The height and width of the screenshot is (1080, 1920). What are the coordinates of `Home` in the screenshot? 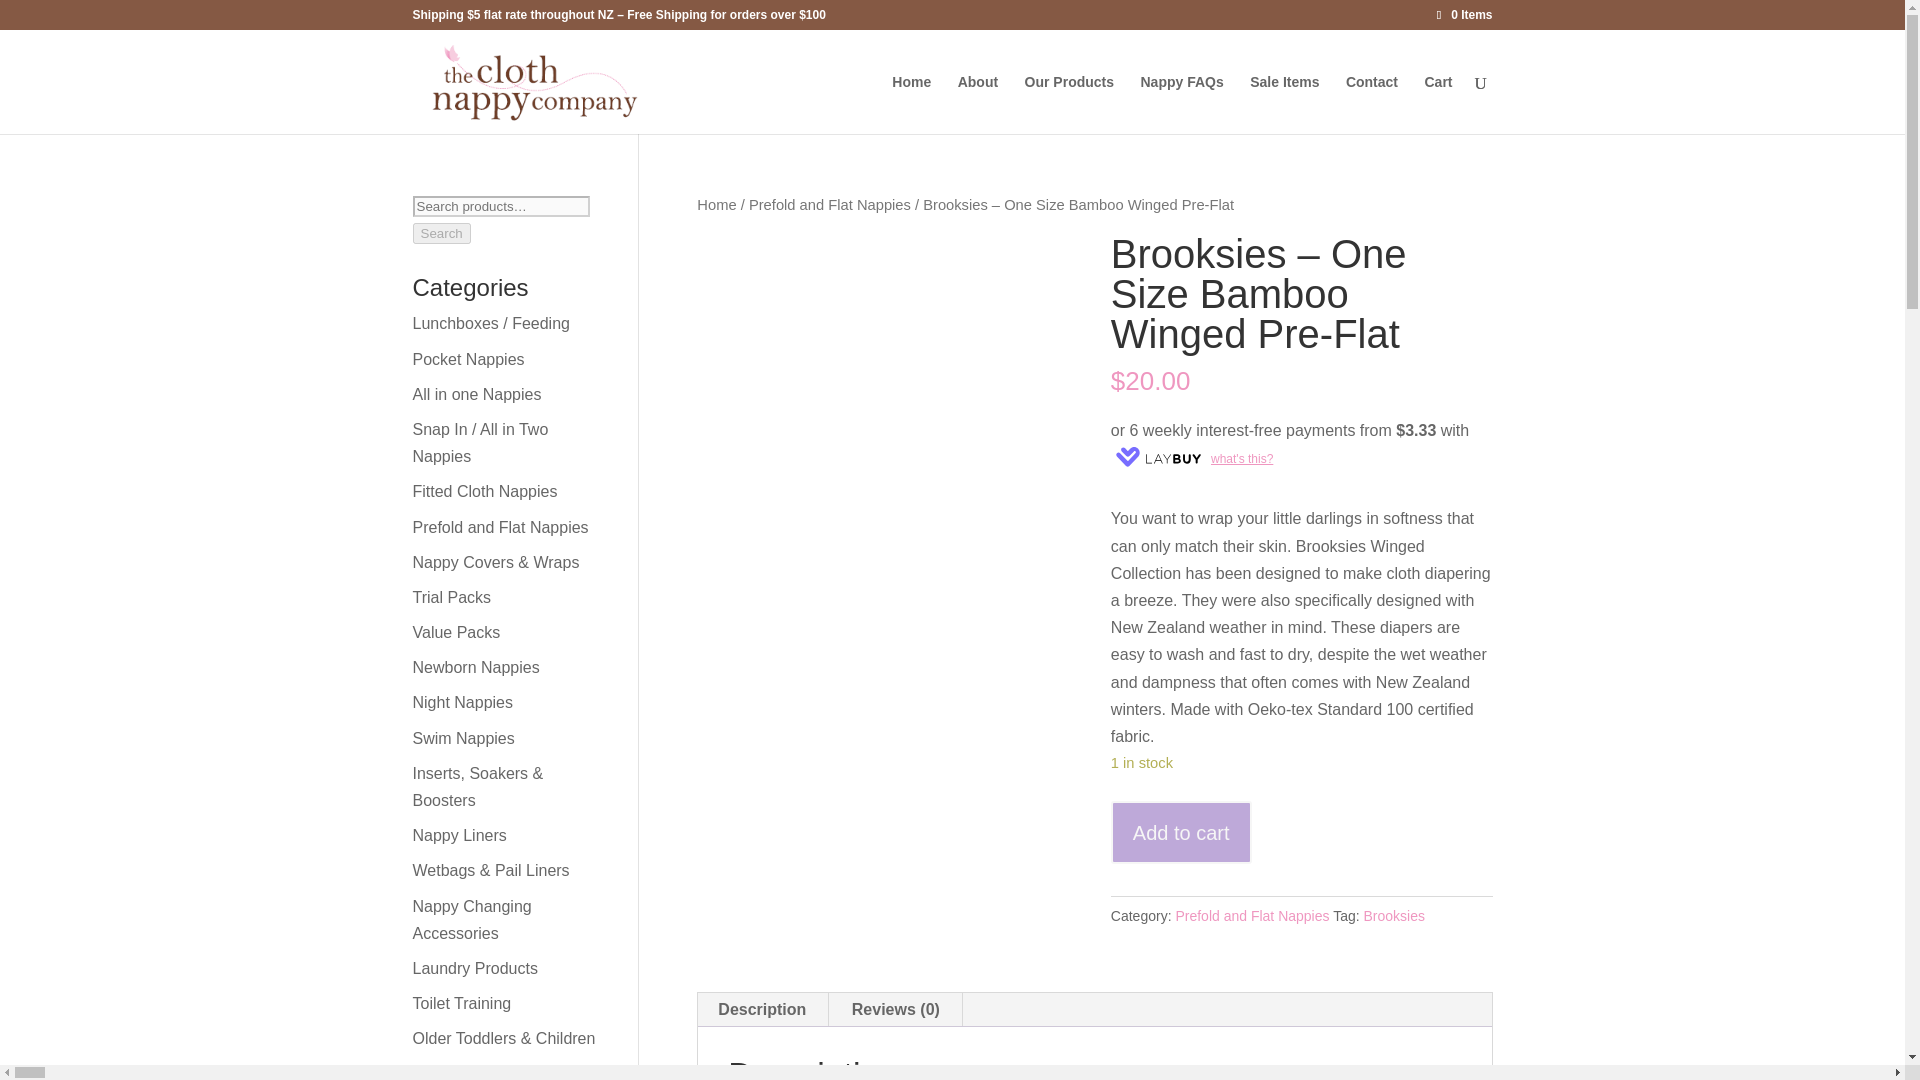 It's located at (716, 204).